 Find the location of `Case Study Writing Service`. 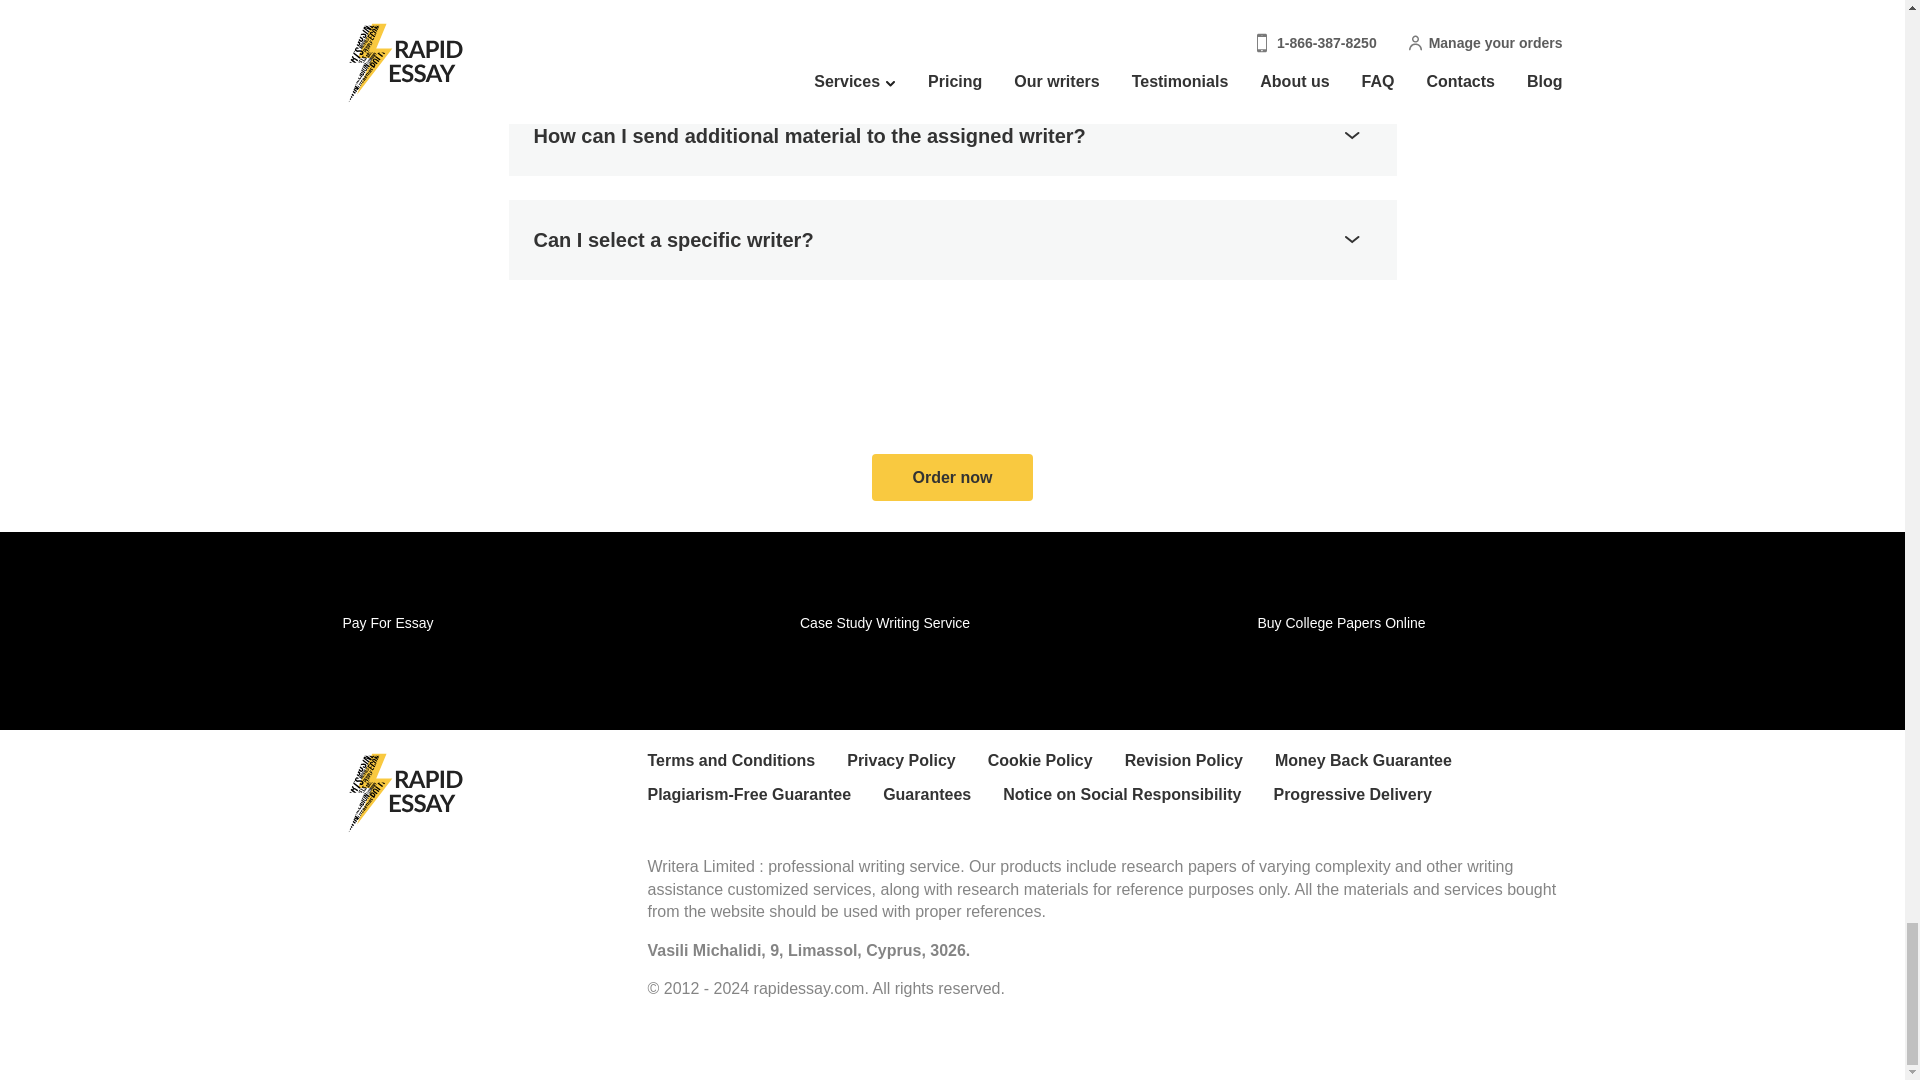

Case Study Writing Service is located at coordinates (884, 622).